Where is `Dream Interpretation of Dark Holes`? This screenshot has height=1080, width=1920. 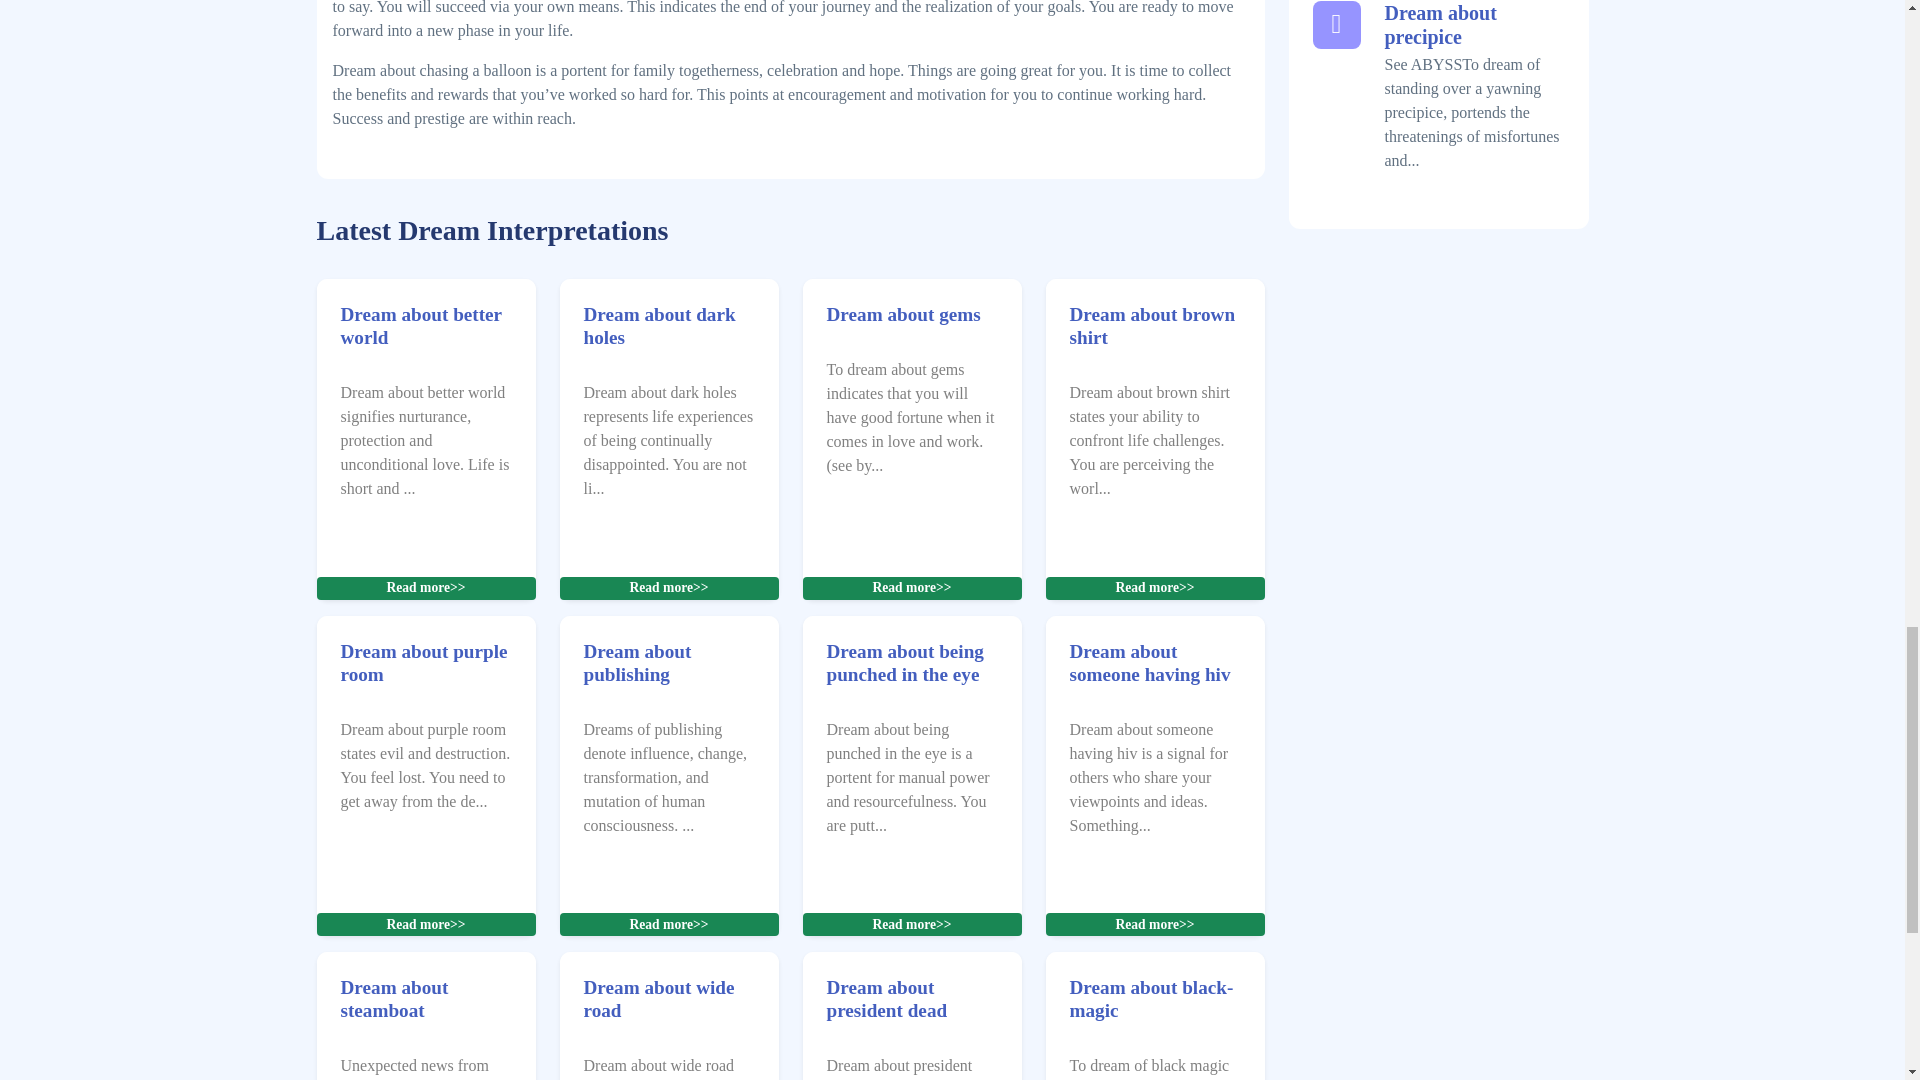
Dream Interpretation of Dark Holes is located at coordinates (659, 325).